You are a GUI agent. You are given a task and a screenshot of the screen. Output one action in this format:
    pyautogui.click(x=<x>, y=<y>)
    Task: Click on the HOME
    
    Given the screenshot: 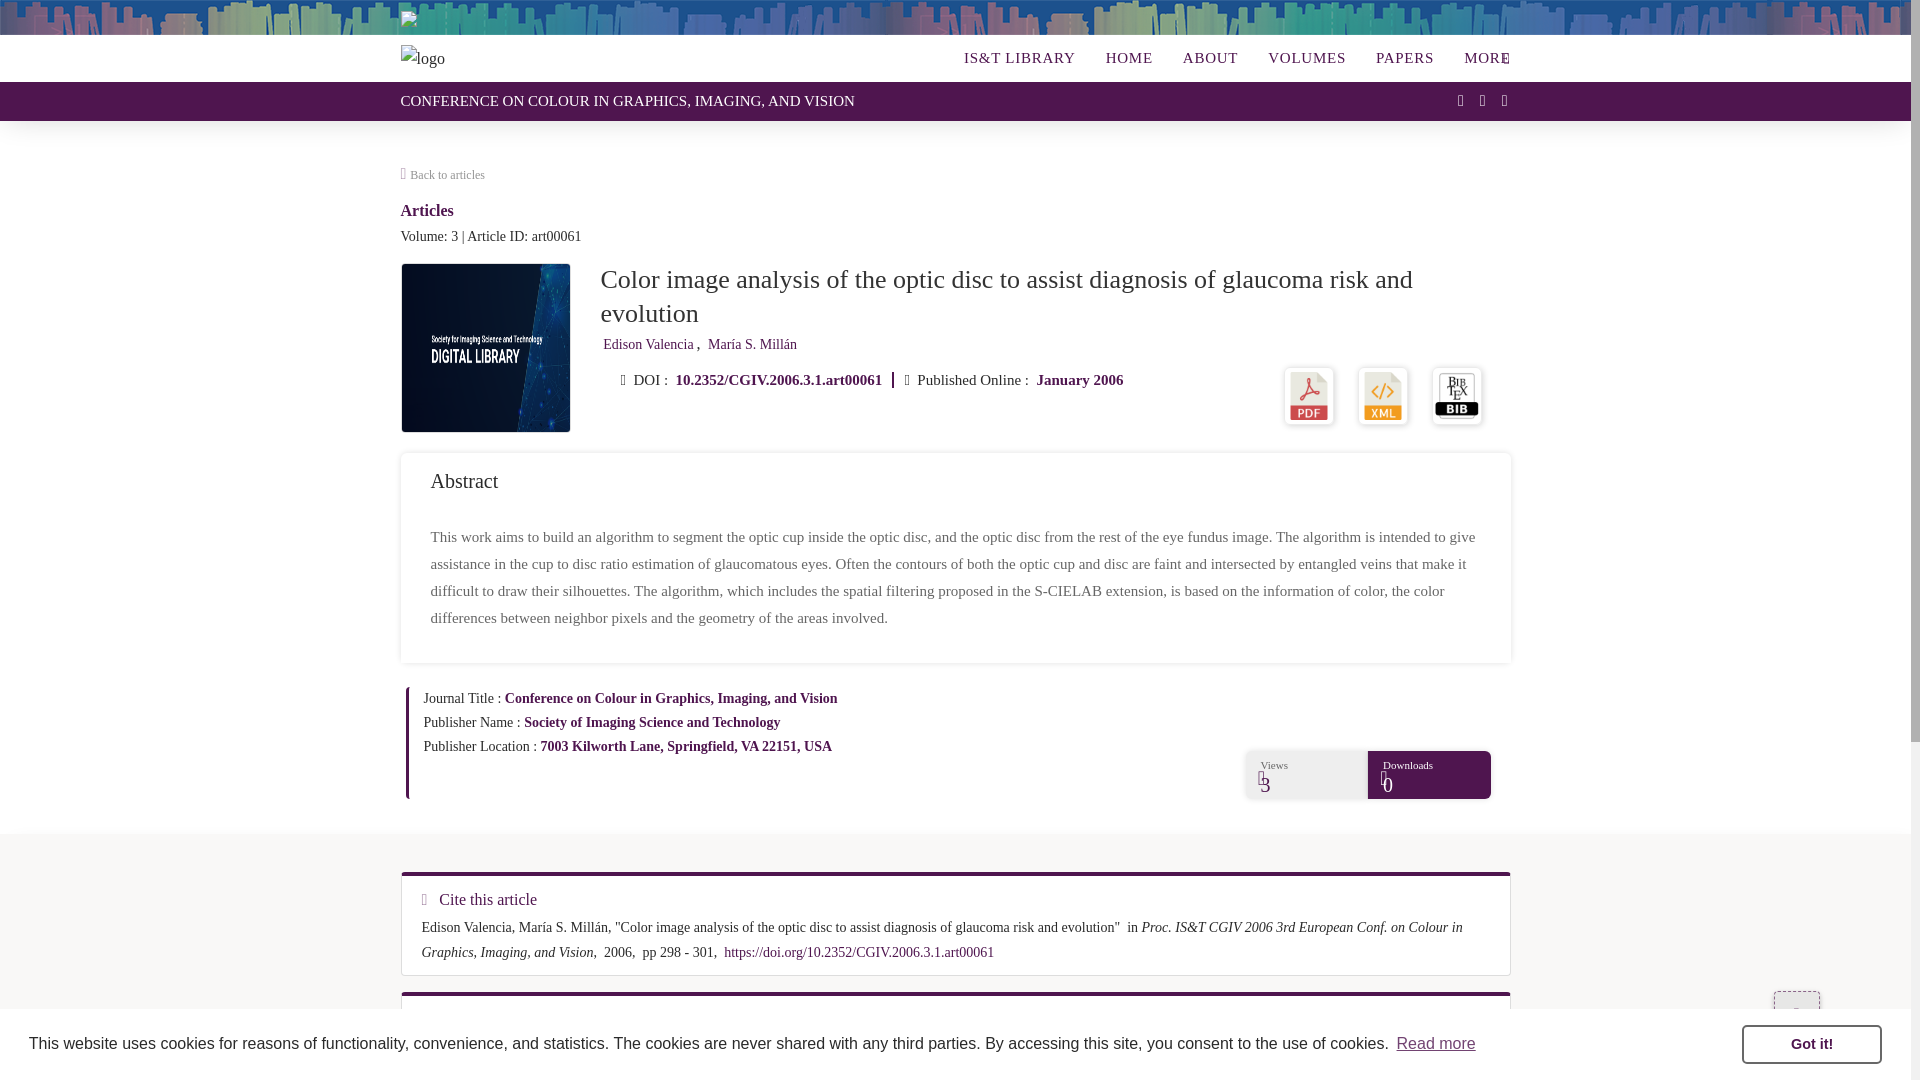 What is the action you would take?
    pyautogui.click(x=1130, y=58)
    